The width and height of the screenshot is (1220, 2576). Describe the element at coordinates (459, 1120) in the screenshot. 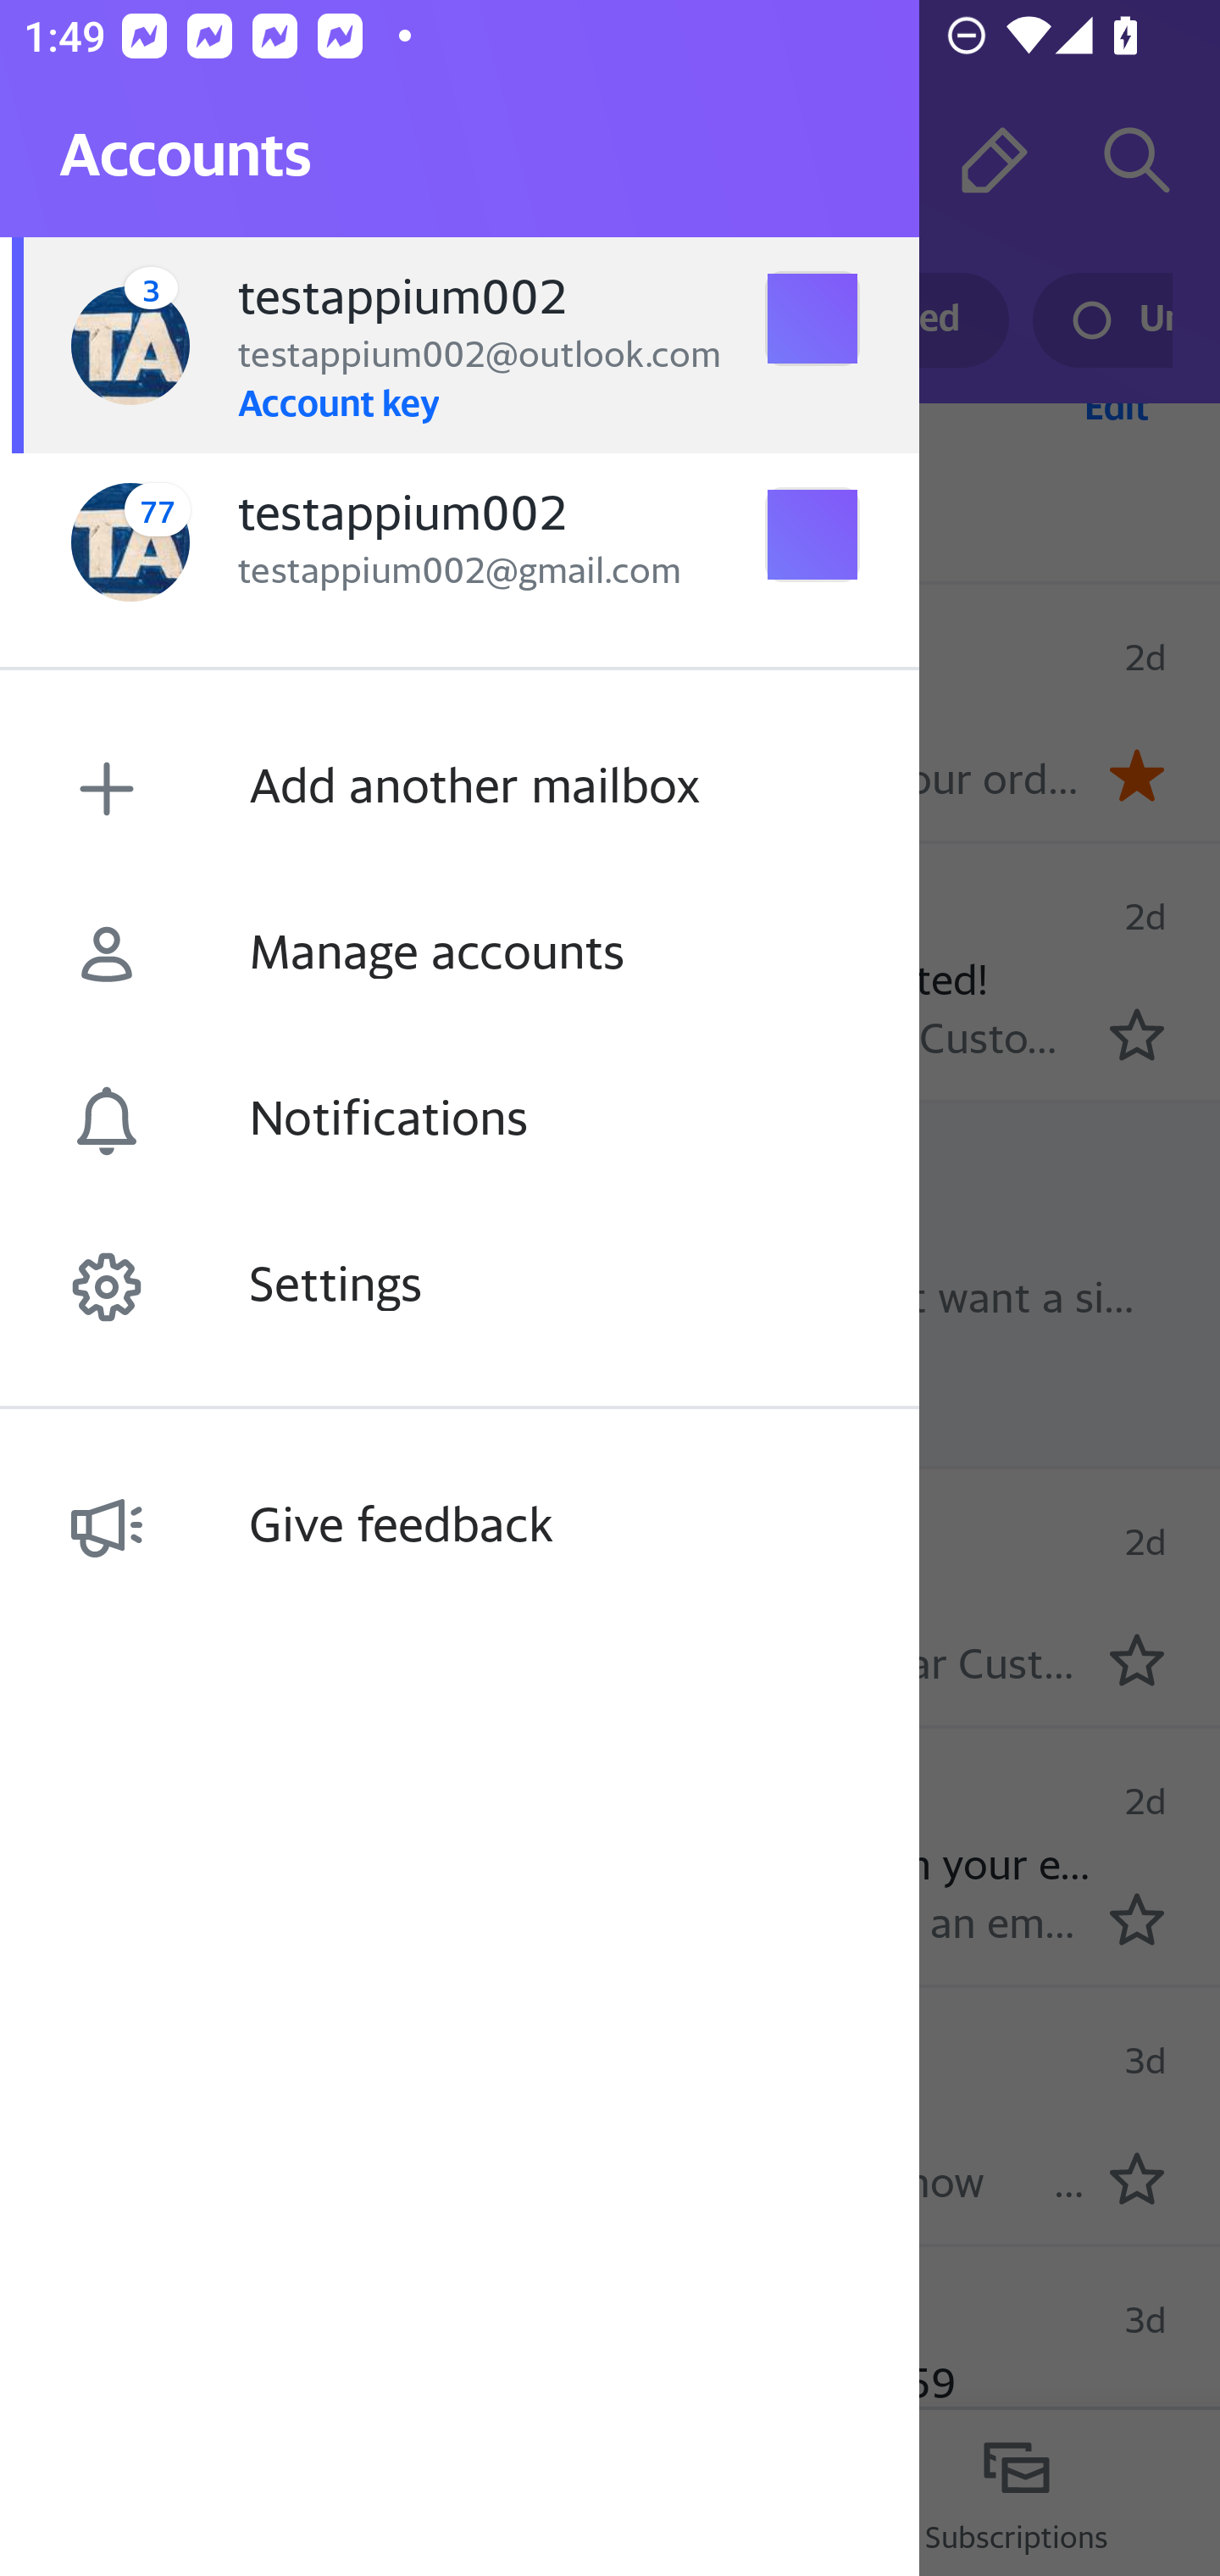

I see `Notifications` at that location.